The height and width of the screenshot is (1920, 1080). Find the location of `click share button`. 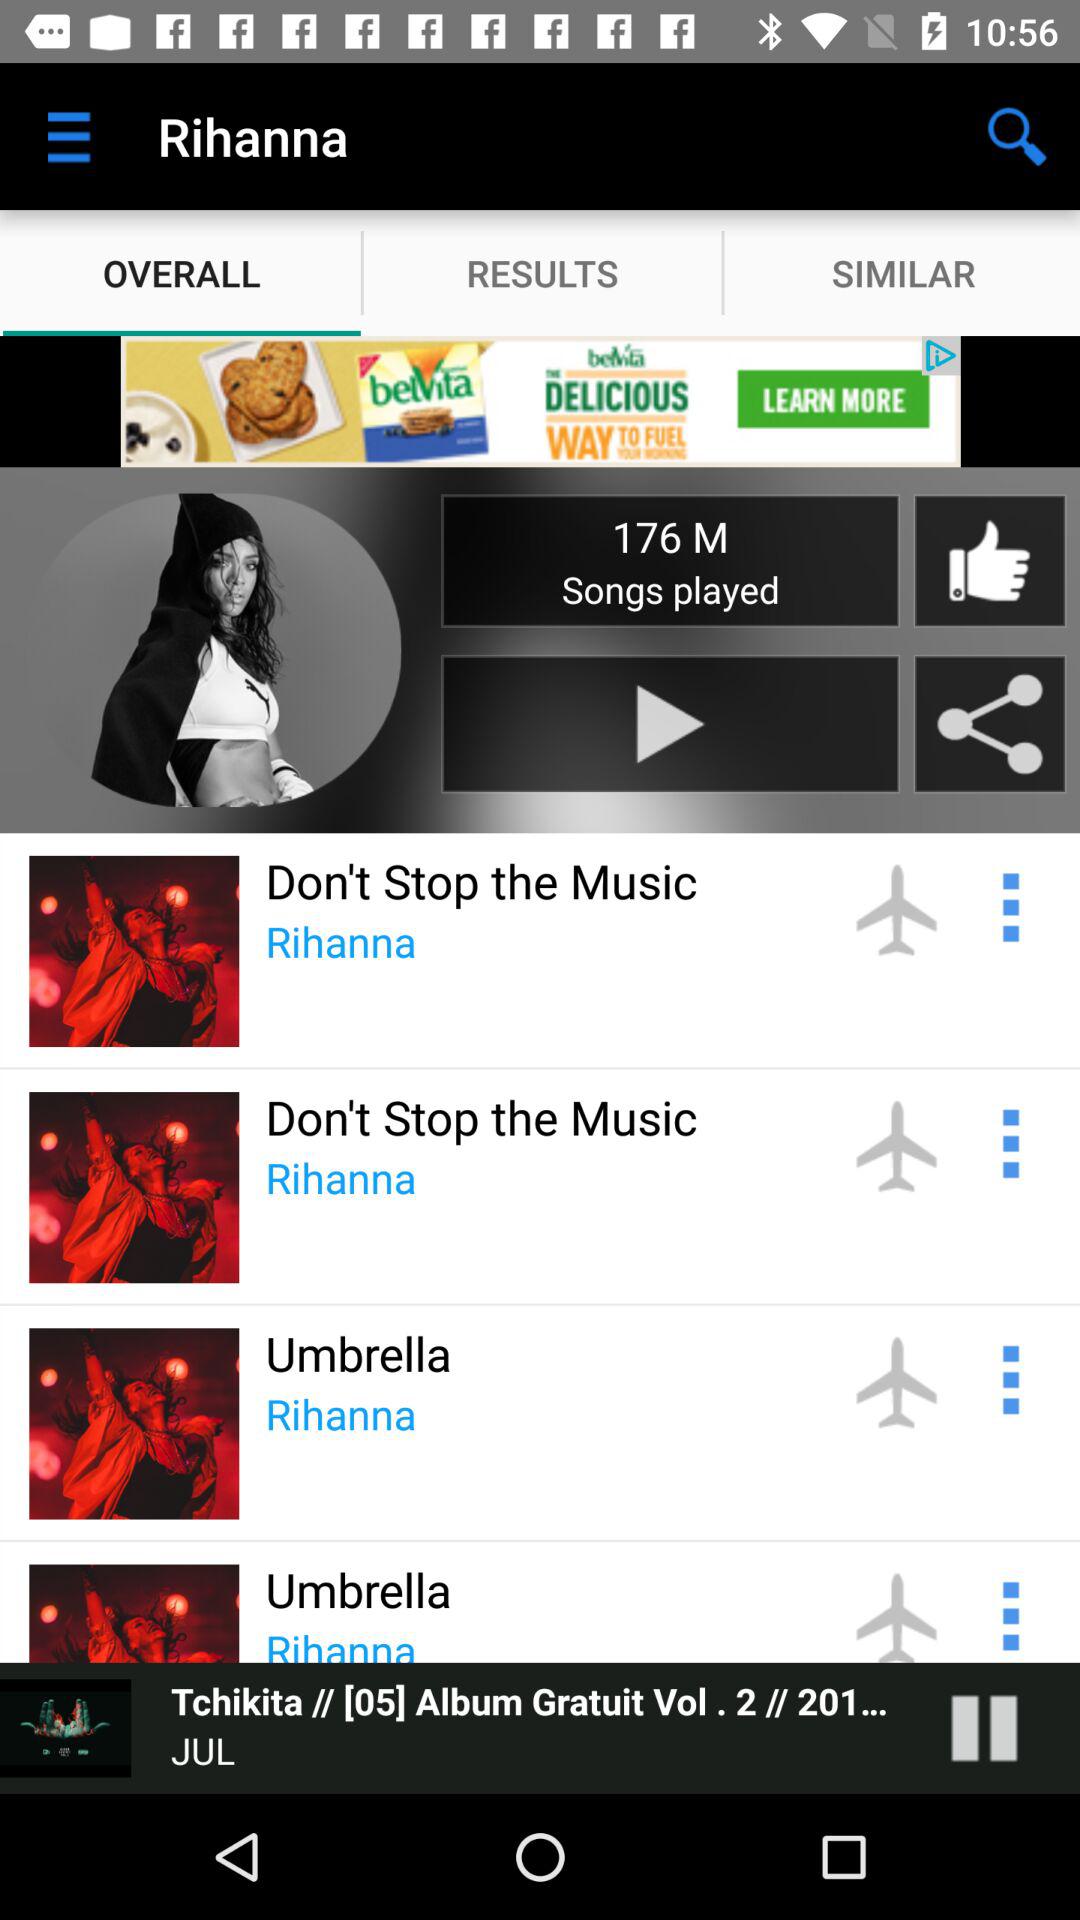

click share button is located at coordinates (990, 724).